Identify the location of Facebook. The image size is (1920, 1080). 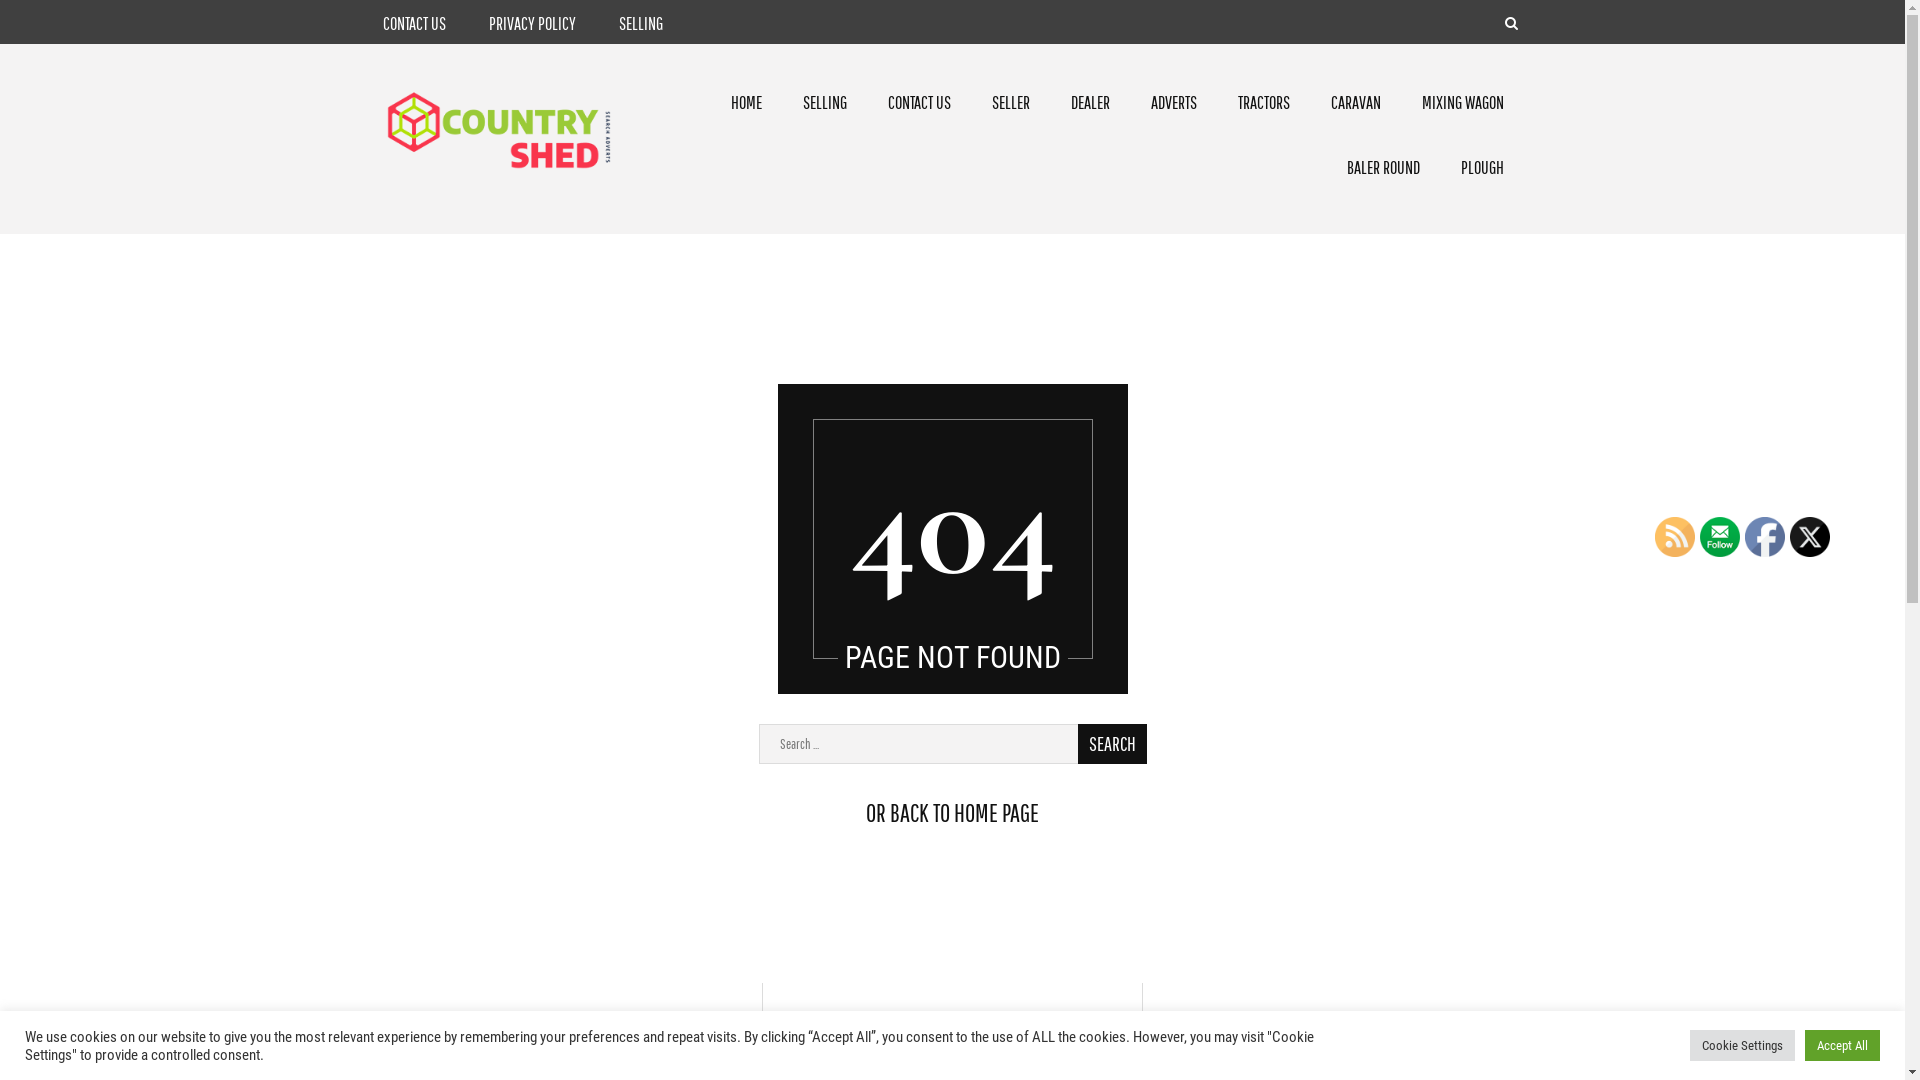
(1765, 537).